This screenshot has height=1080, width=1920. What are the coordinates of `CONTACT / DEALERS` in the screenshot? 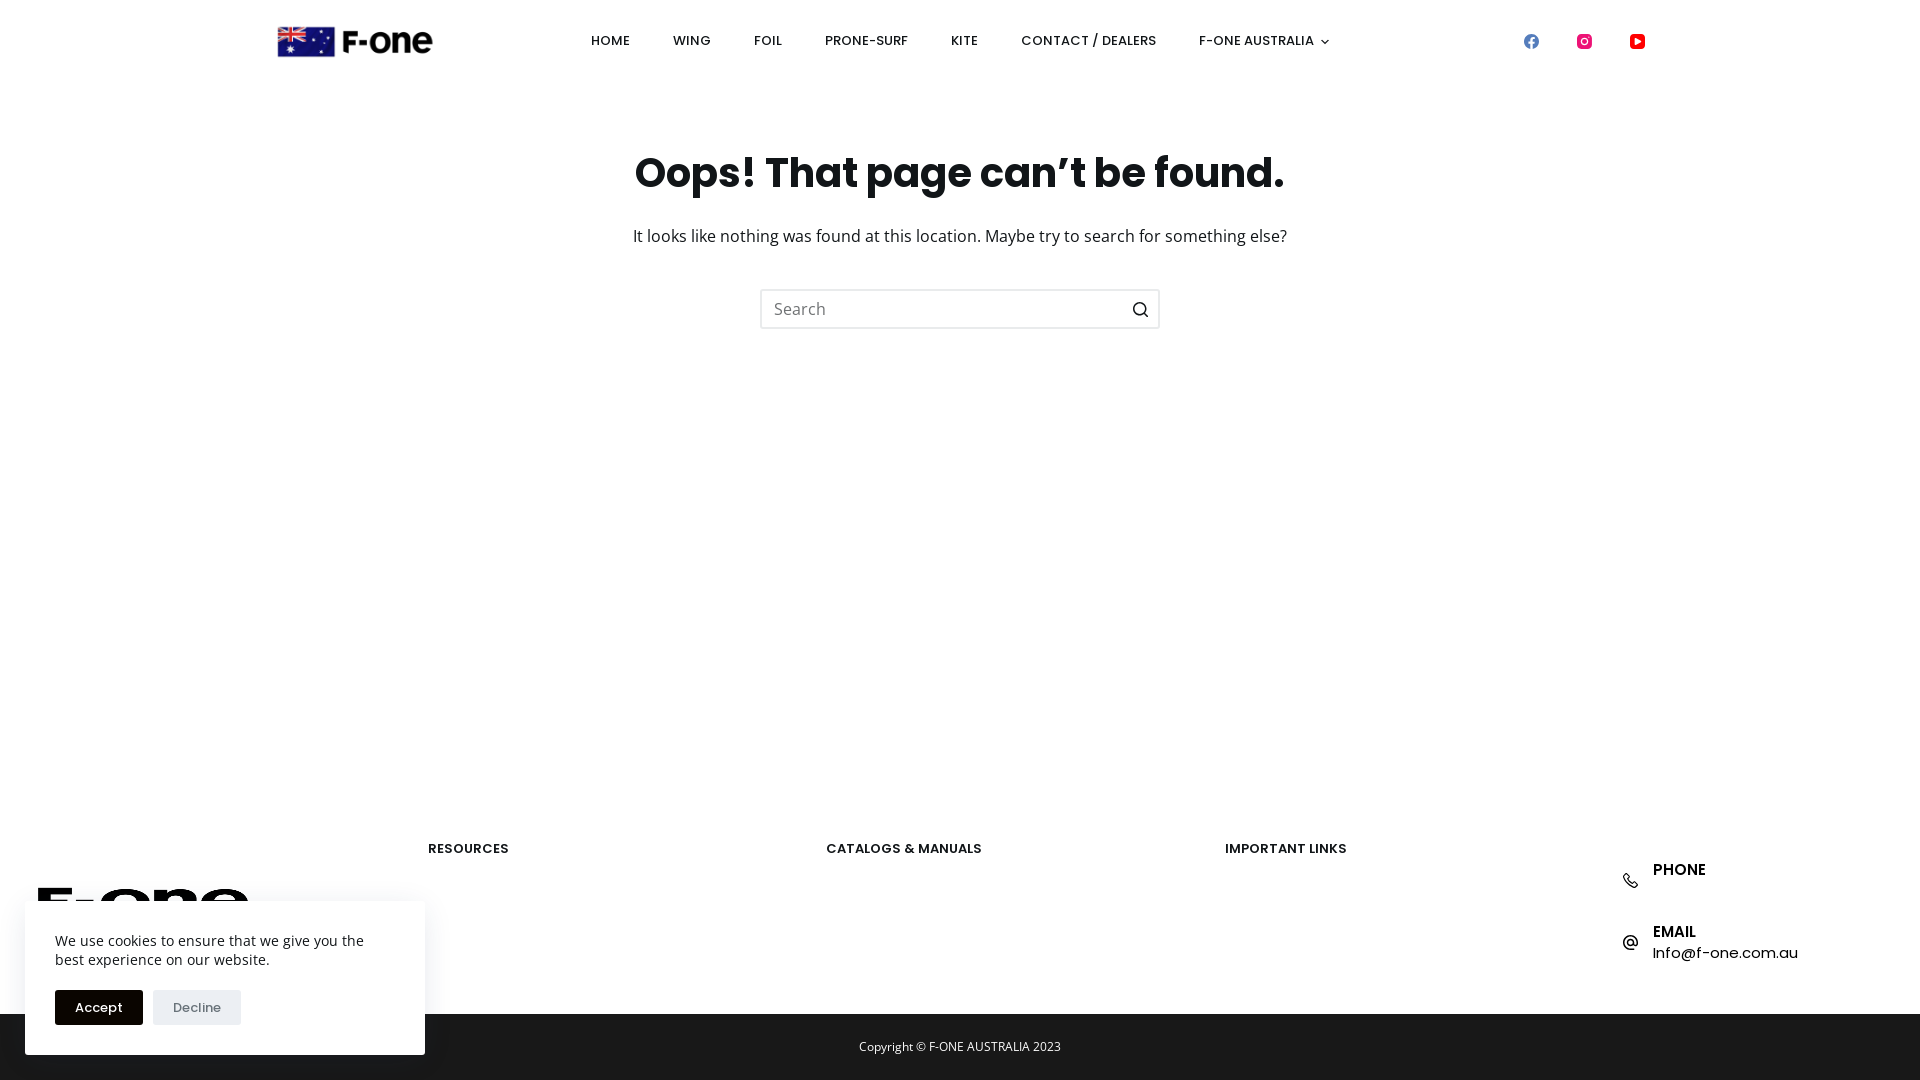 It's located at (1088, 41).